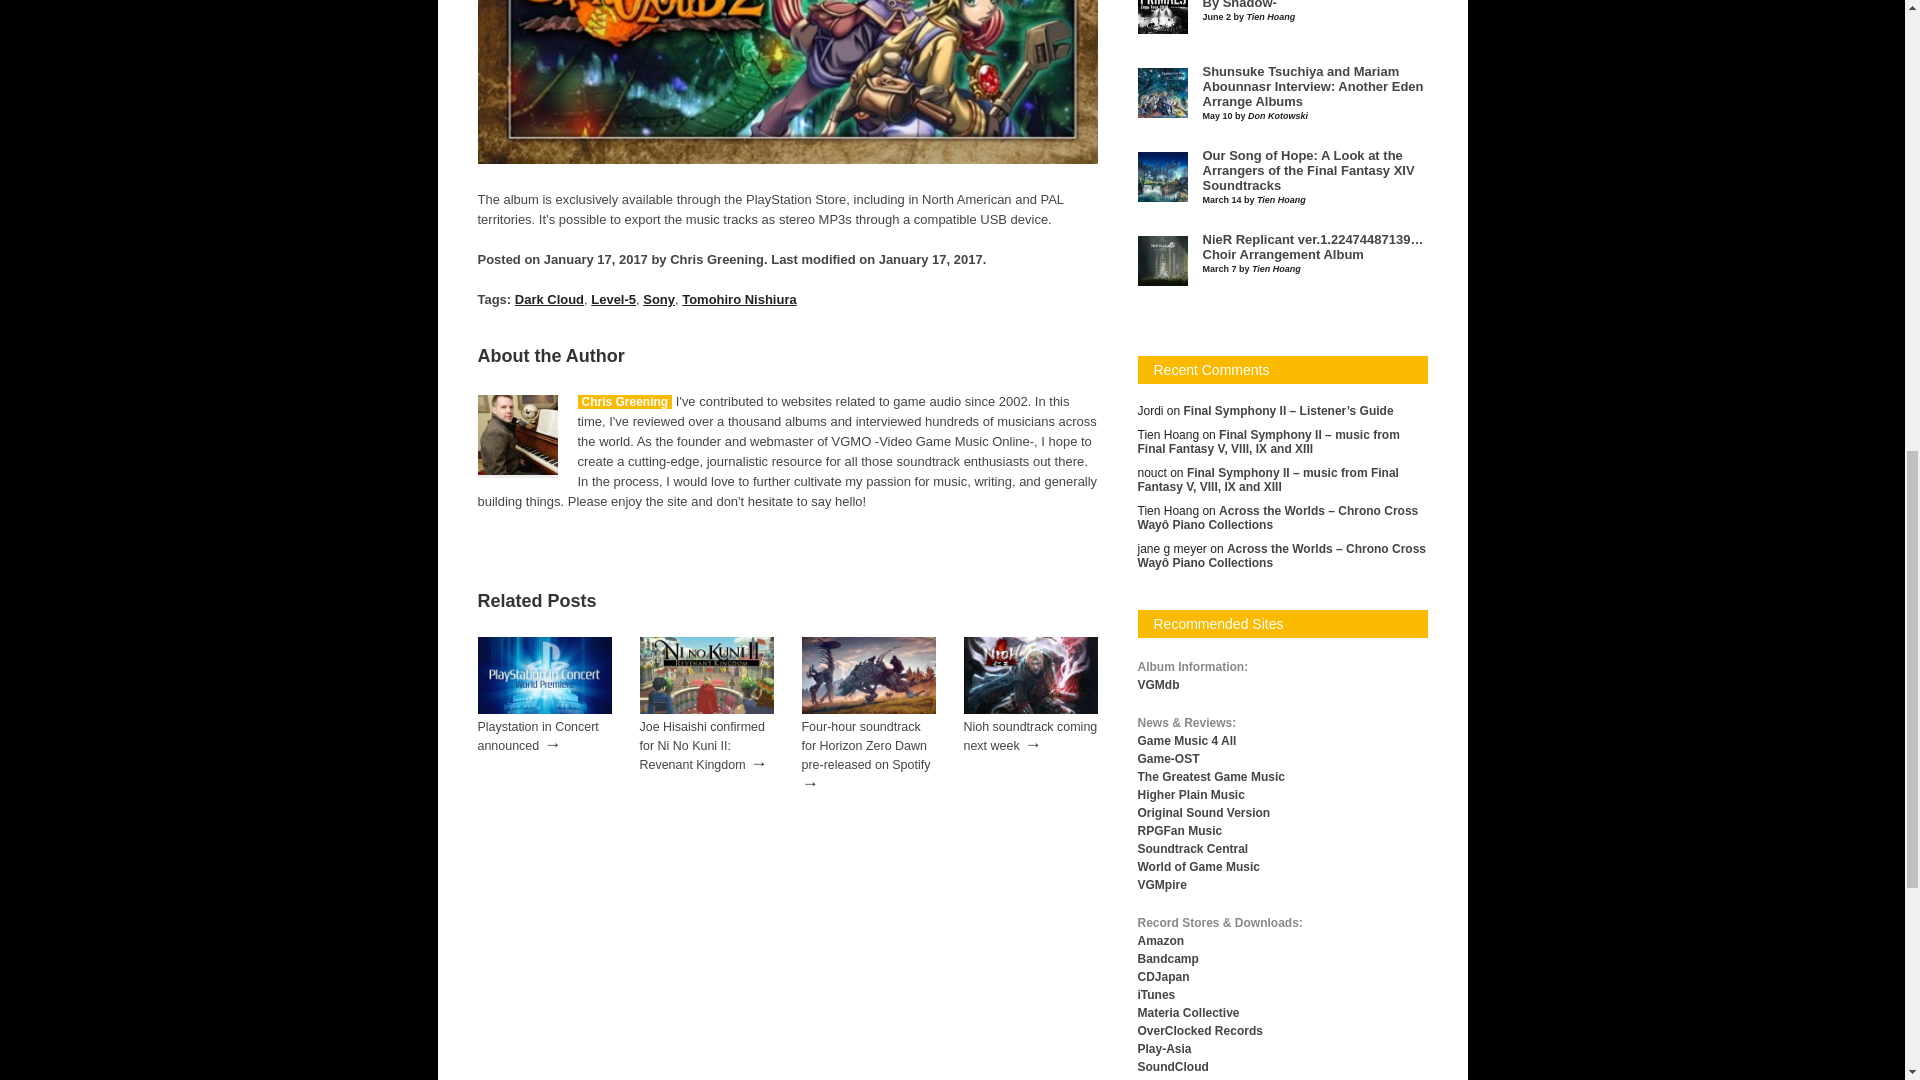  Describe the element at coordinates (706, 710) in the screenshot. I see `Joe Hisaishi confirmed for Ni No Kuni II: Revenant Kingdom` at that location.